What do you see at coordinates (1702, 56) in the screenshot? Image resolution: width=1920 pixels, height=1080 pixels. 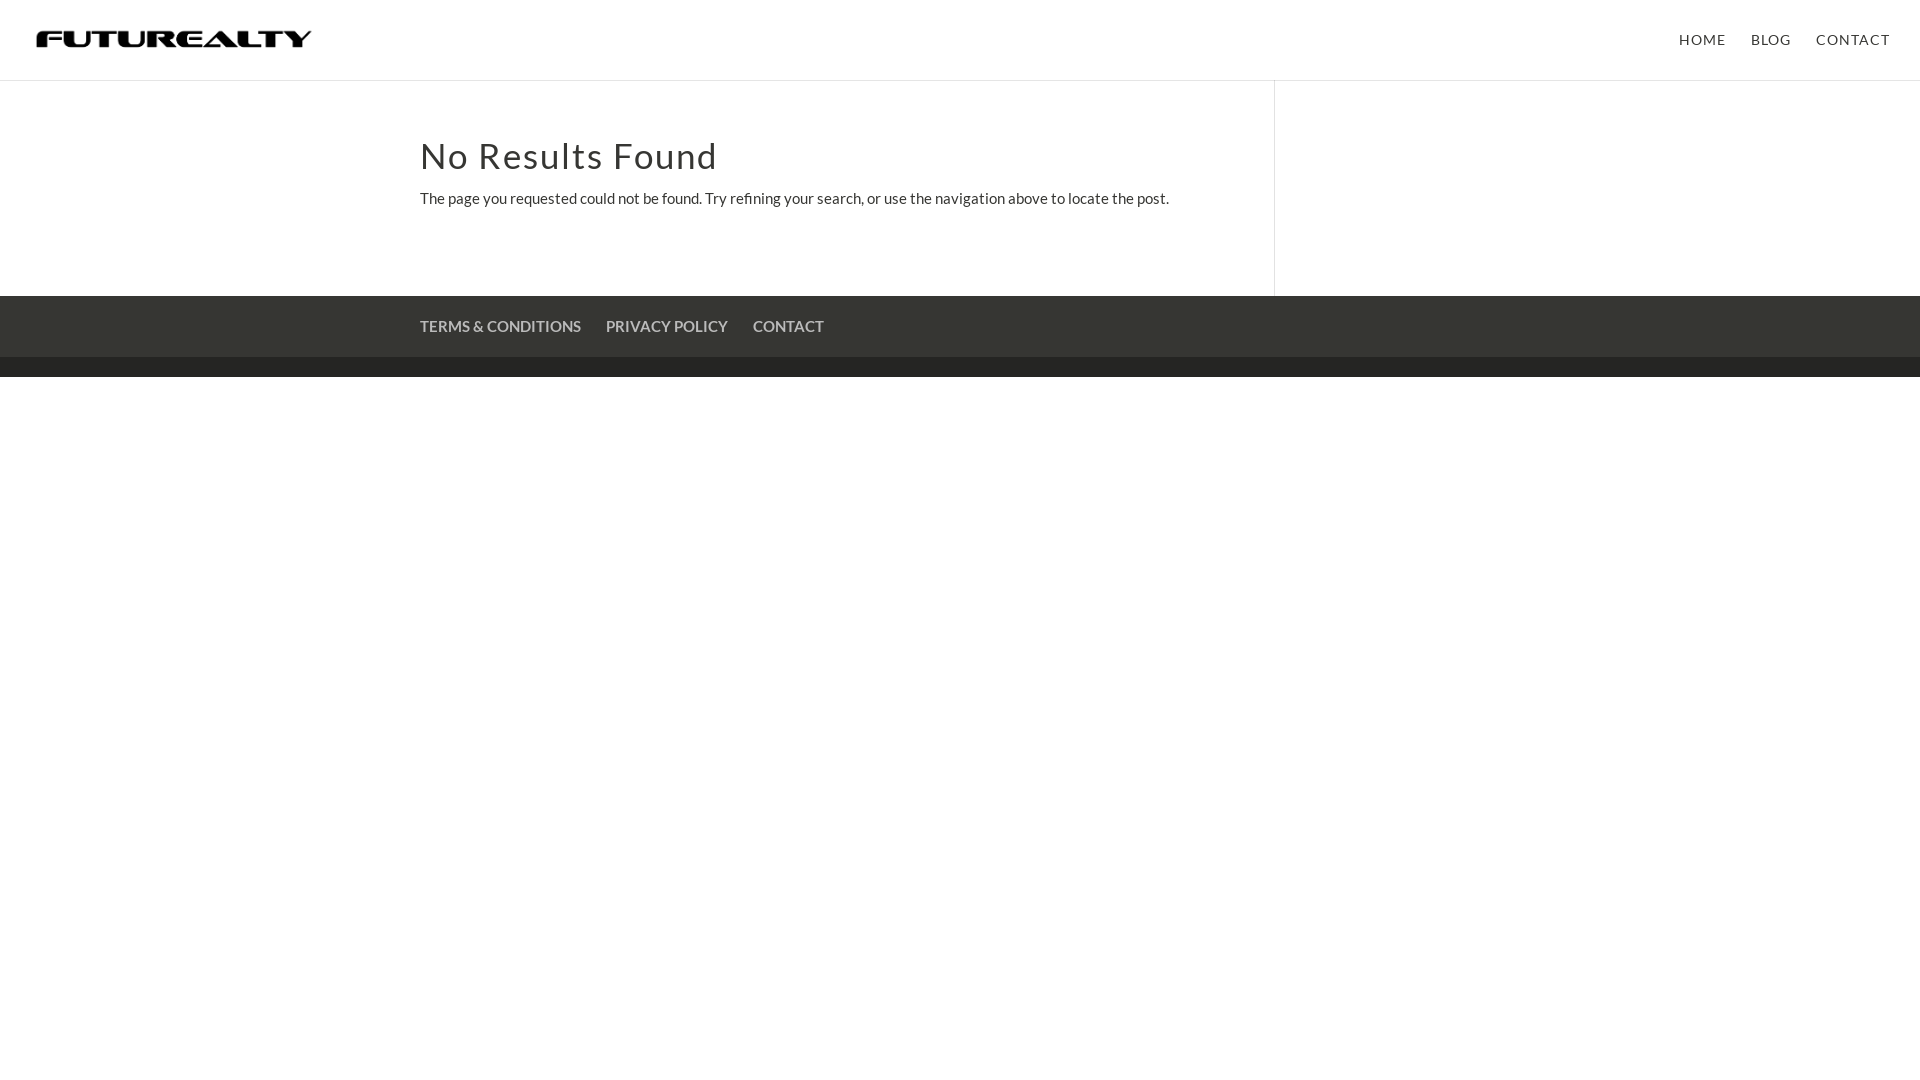 I see `HOME` at bounding box center [1702, 56].